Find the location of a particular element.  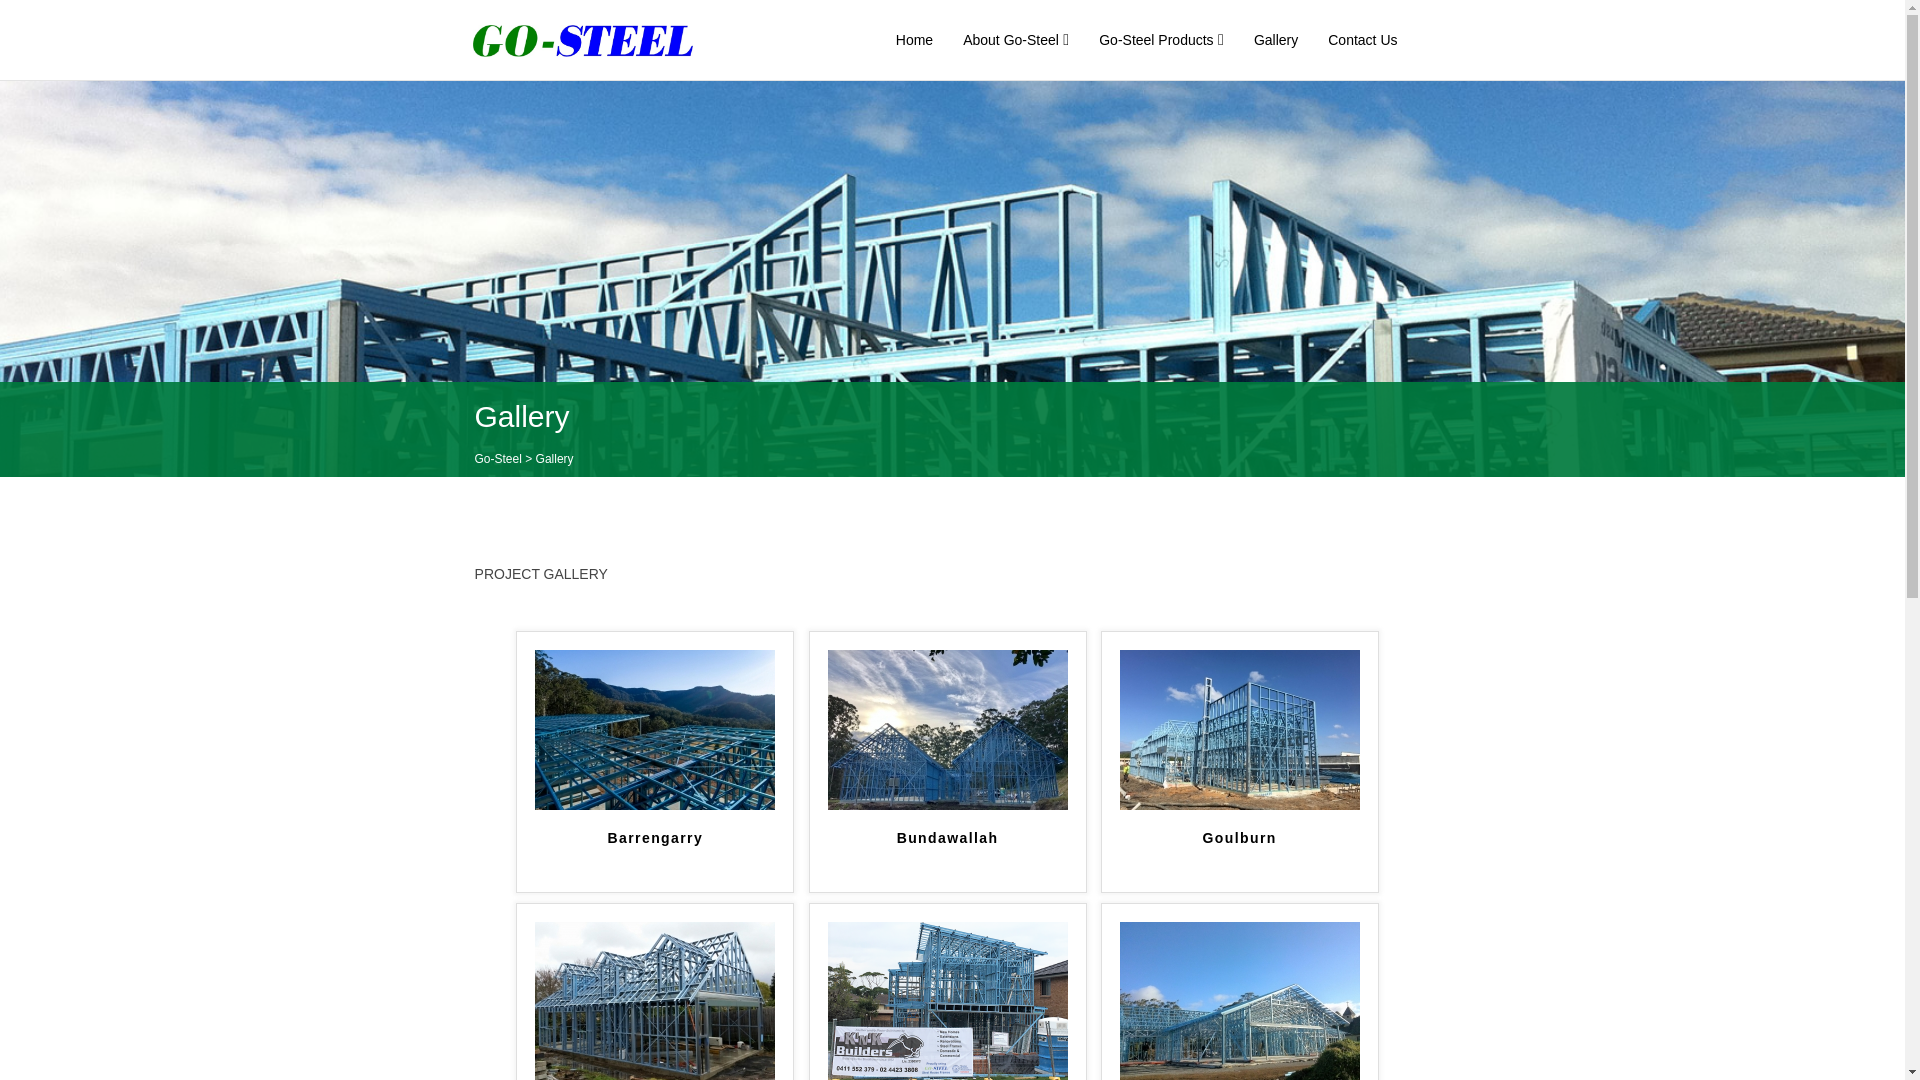

Home is located at coordinates (914, 40).